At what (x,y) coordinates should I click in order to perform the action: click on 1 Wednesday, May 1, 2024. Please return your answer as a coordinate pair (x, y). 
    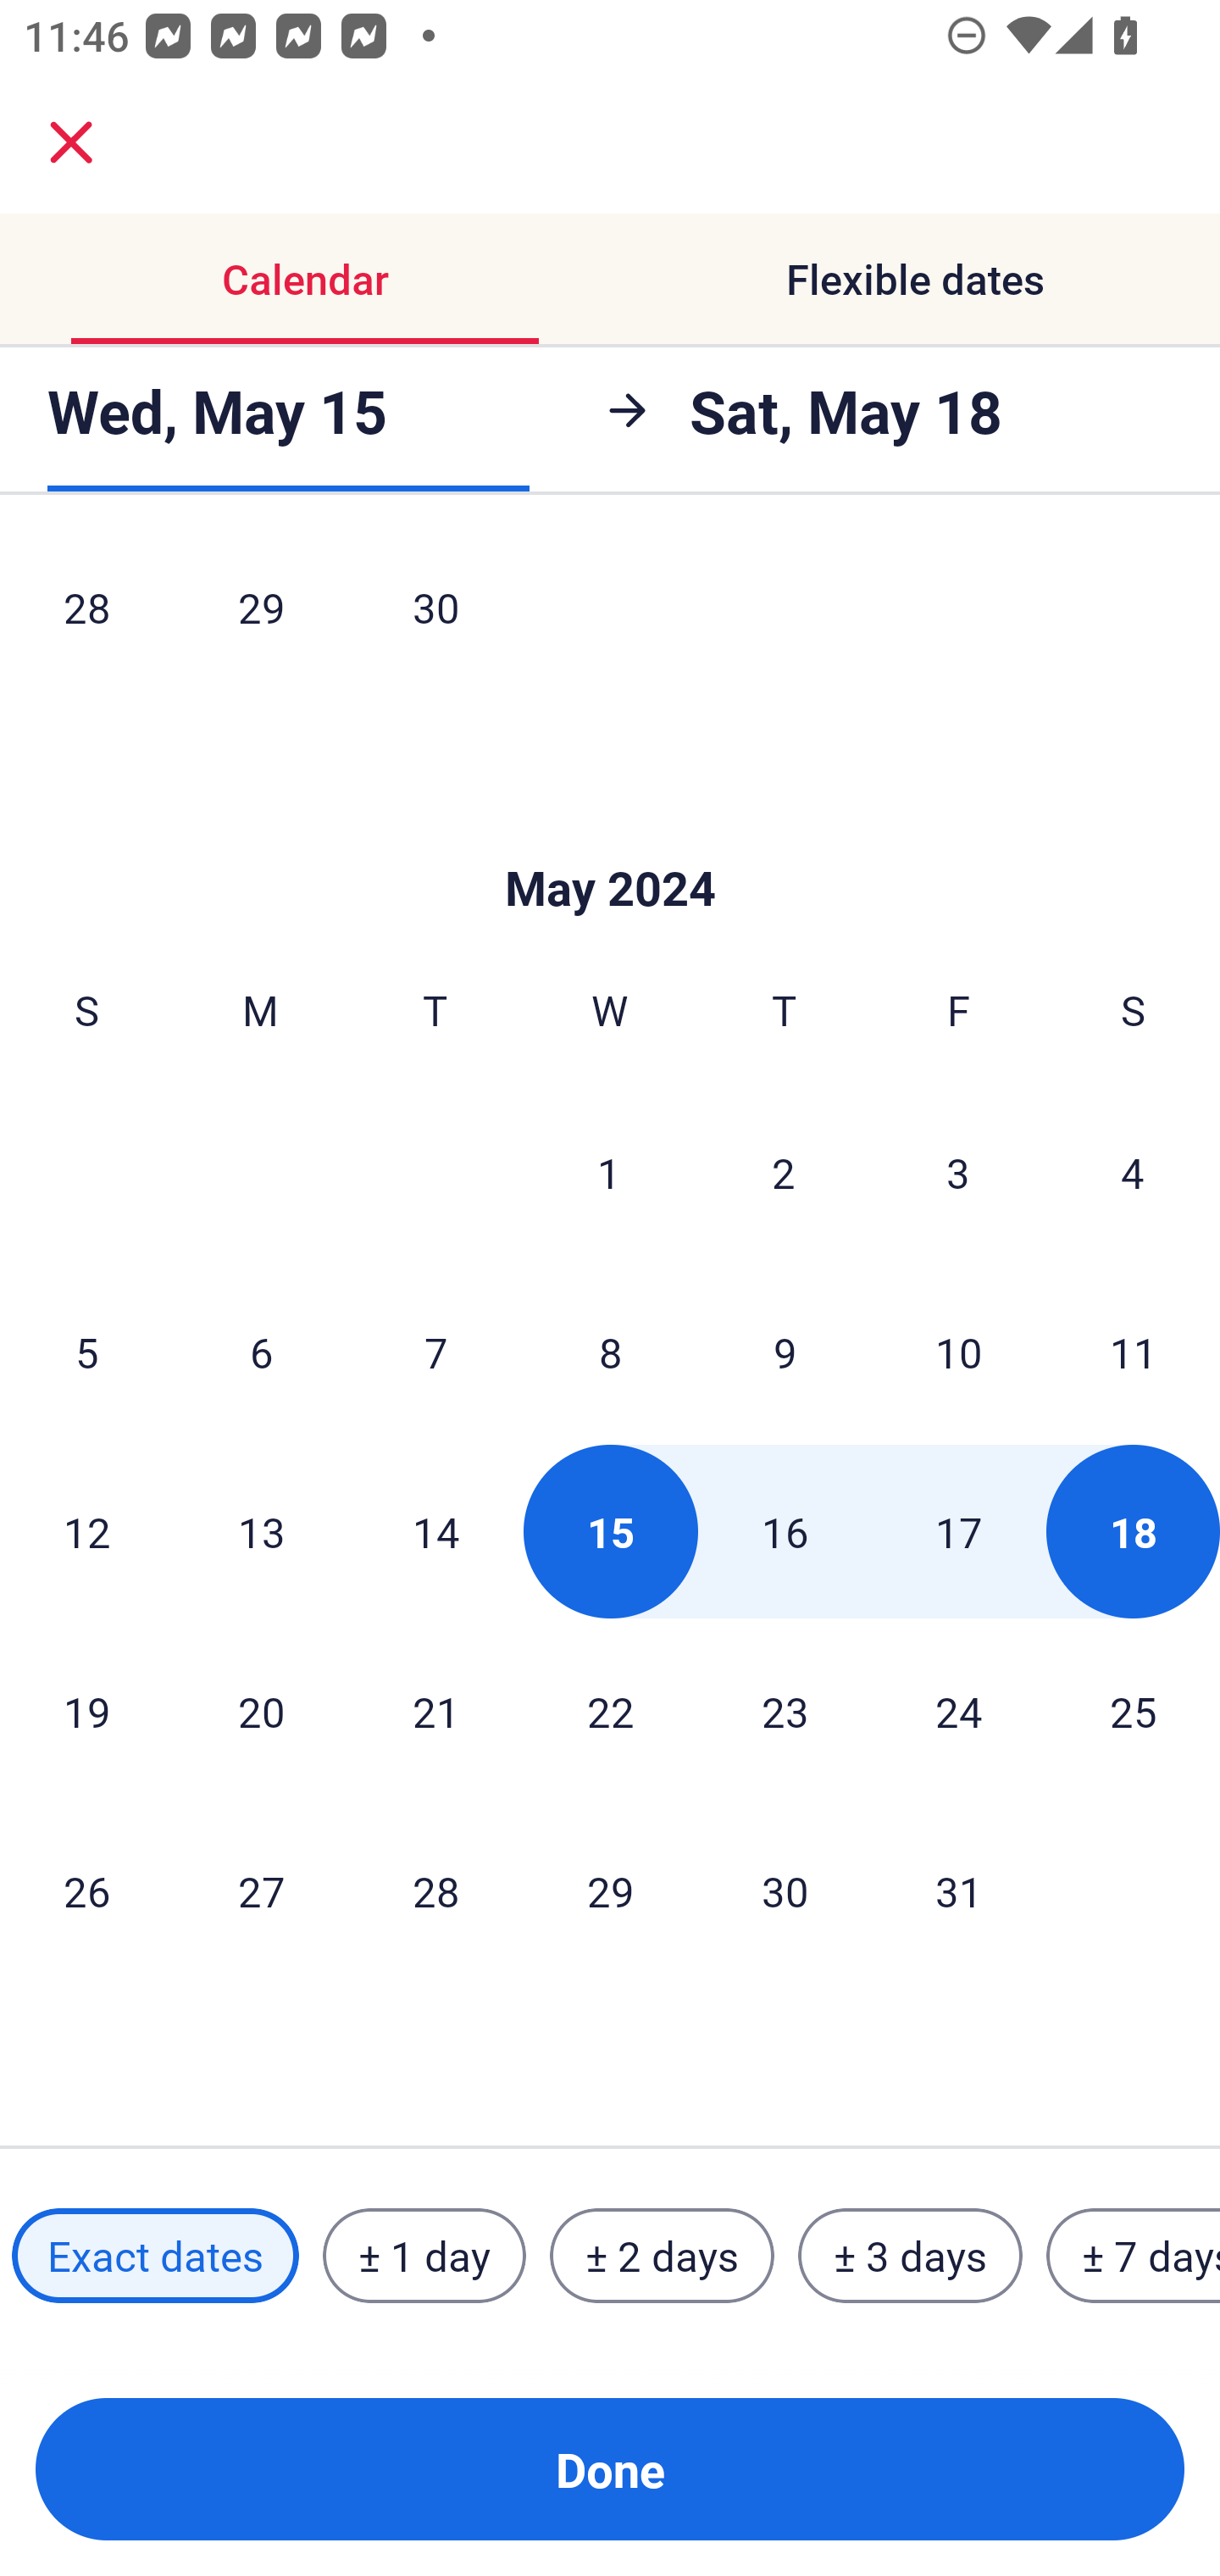
    Looking at the image, I should click on (609, 1171).